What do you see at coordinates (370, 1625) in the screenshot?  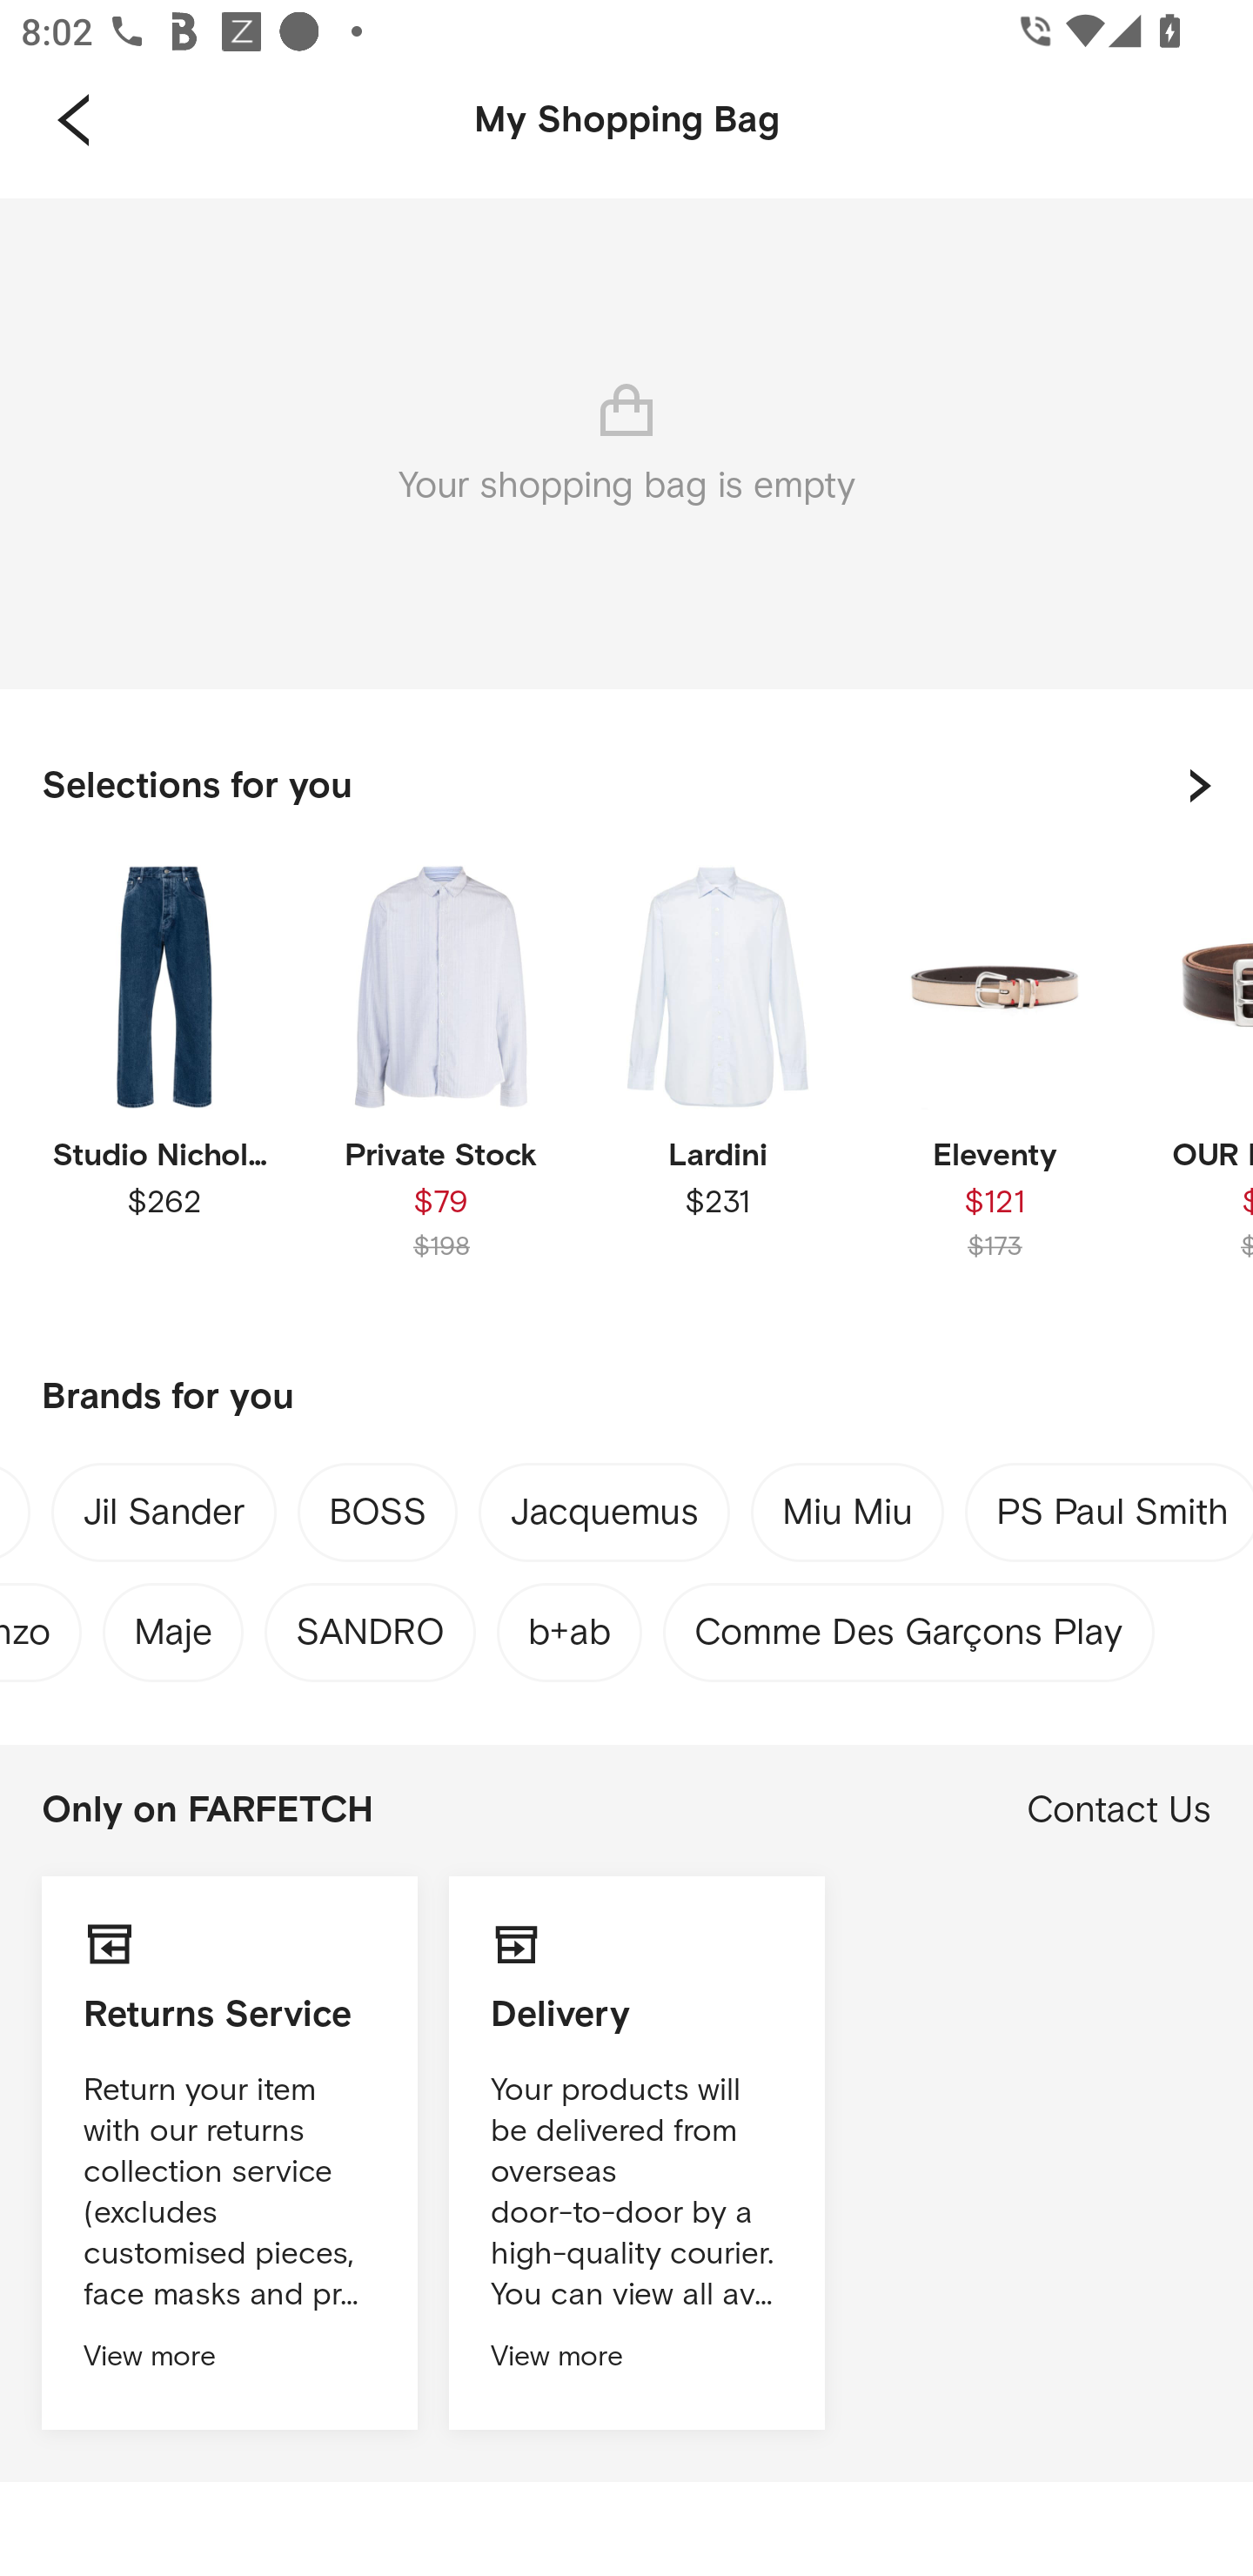 I see `SANDRO` at bounding box center [370, 1625].